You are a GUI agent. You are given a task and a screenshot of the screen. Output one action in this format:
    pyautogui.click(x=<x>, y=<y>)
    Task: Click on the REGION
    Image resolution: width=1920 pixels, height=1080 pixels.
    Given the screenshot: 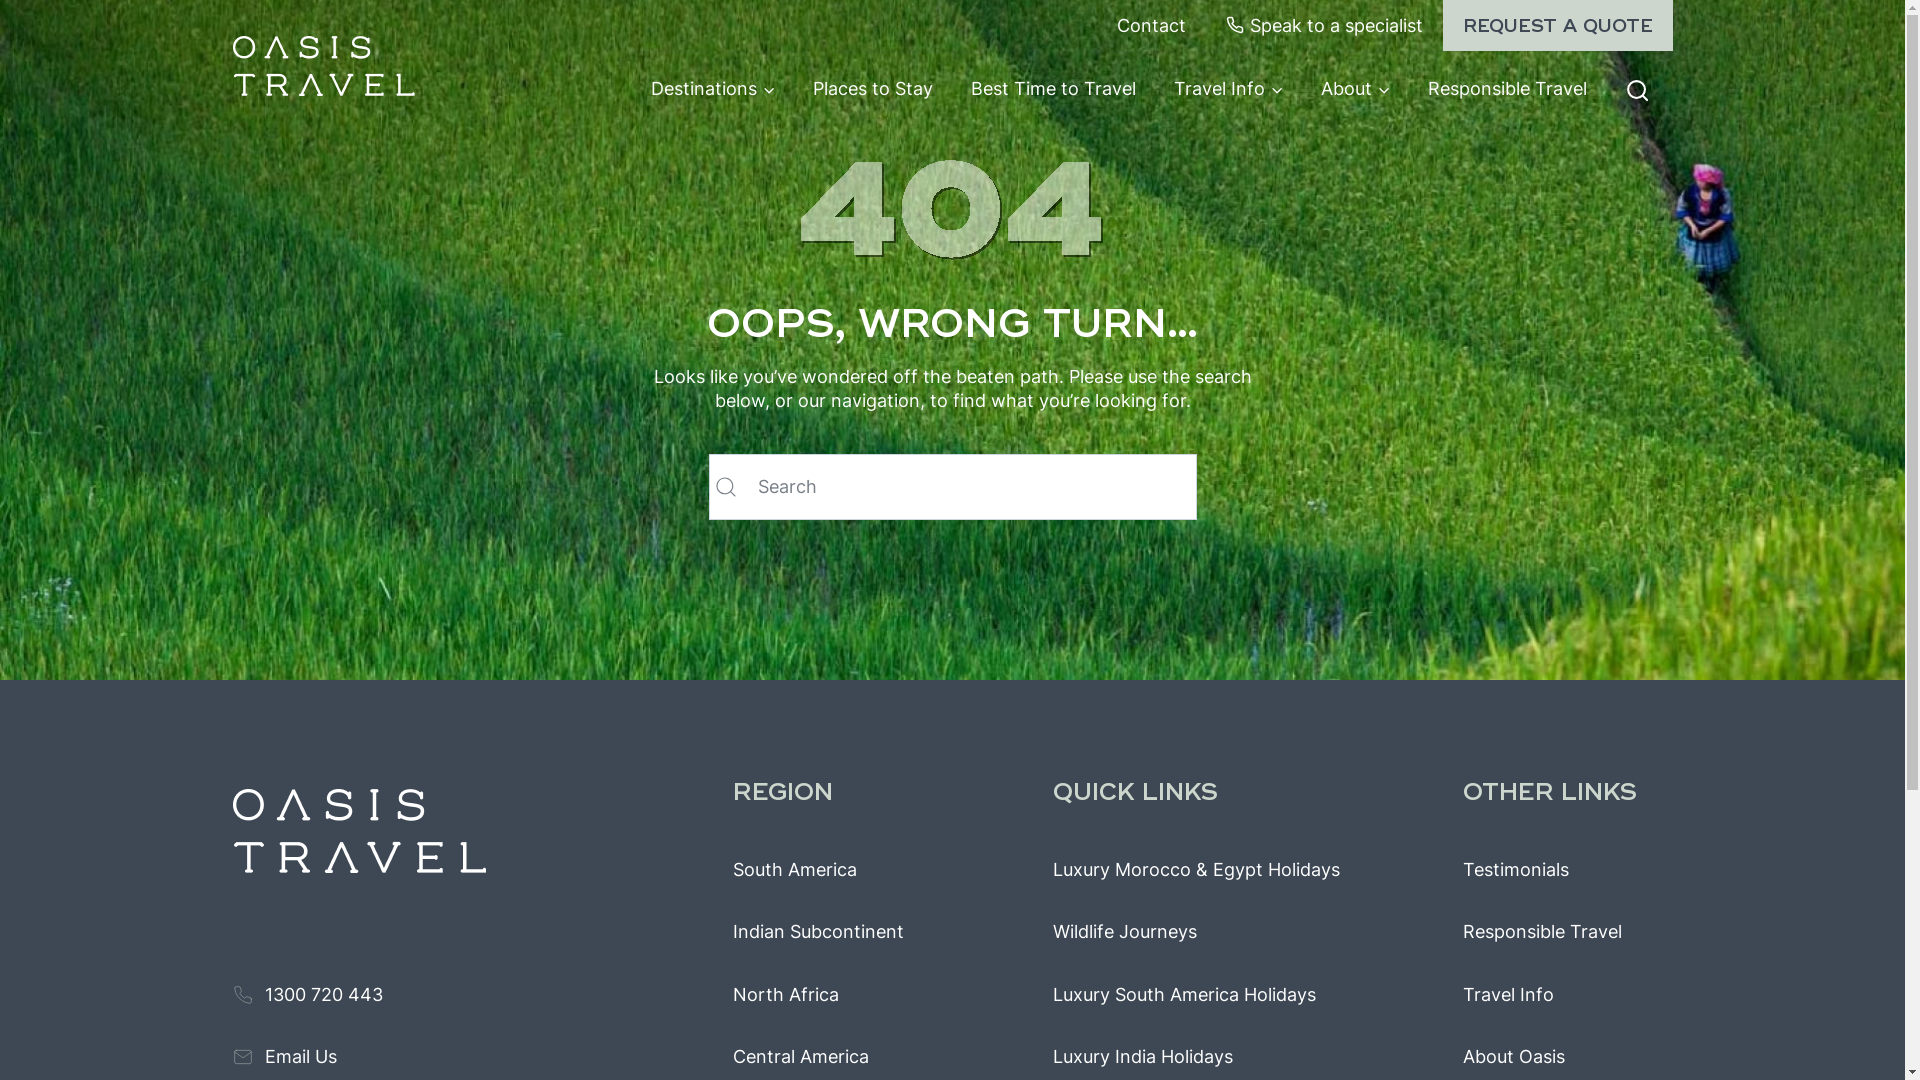 What is the action you would take?
    pyautogui.click(x=882, y=792)
    